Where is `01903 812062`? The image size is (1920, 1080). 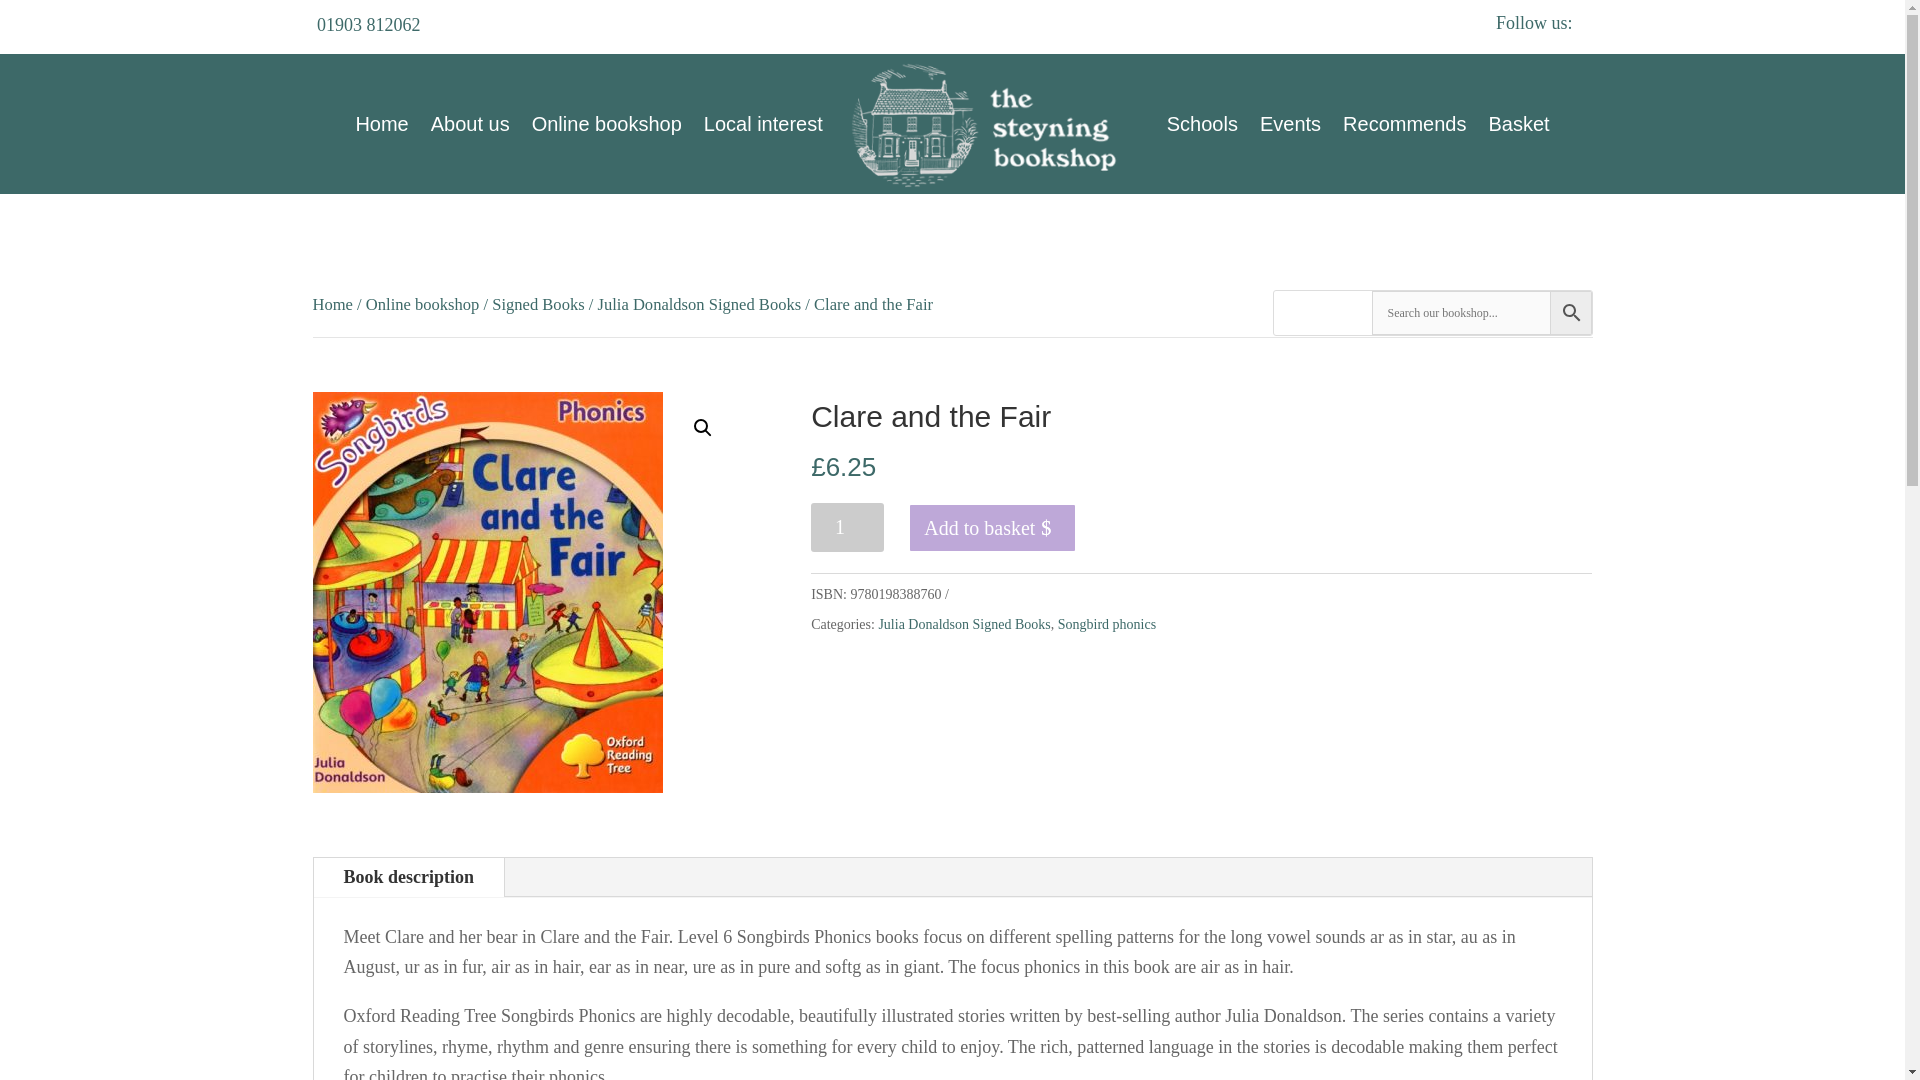 01903 812062 is located at coordinates (368, 24).